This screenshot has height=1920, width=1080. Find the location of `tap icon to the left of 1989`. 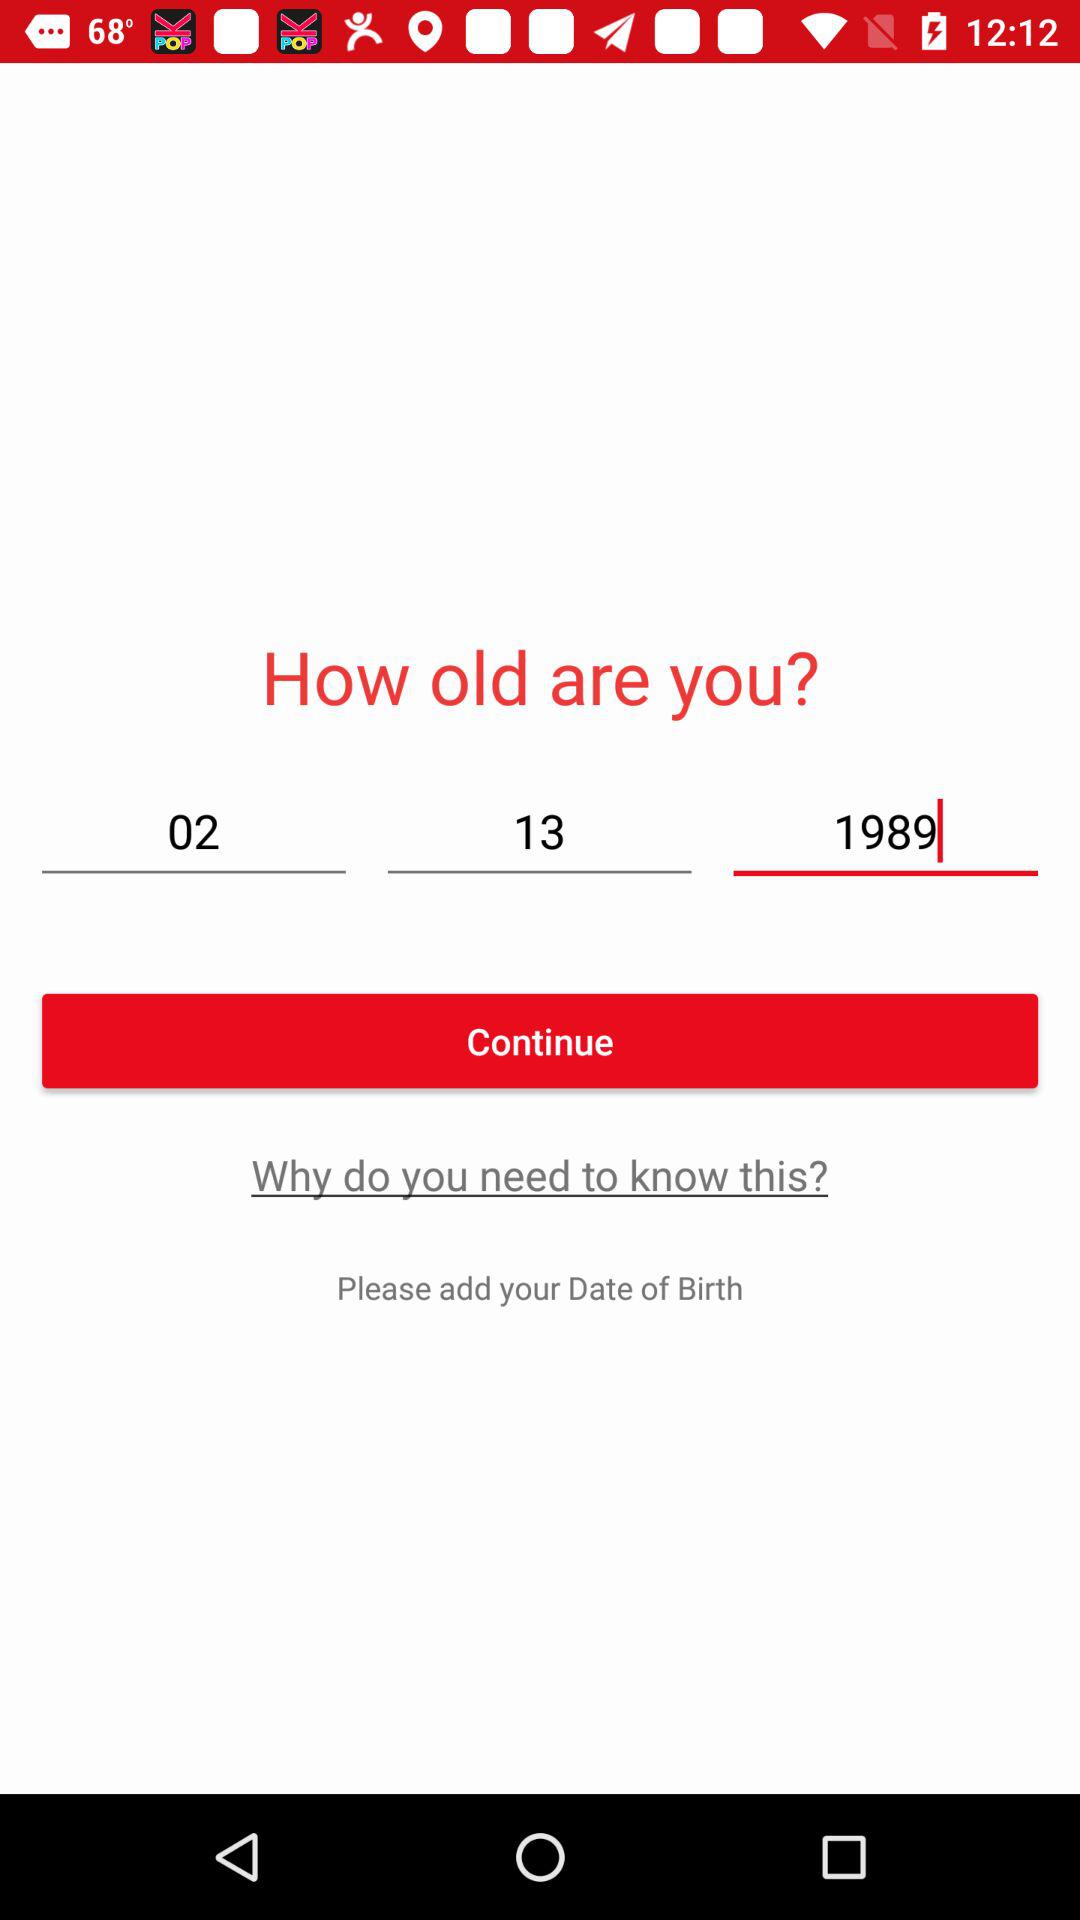

tap icon to the left of 1989 is located at coordinates (539, 830).